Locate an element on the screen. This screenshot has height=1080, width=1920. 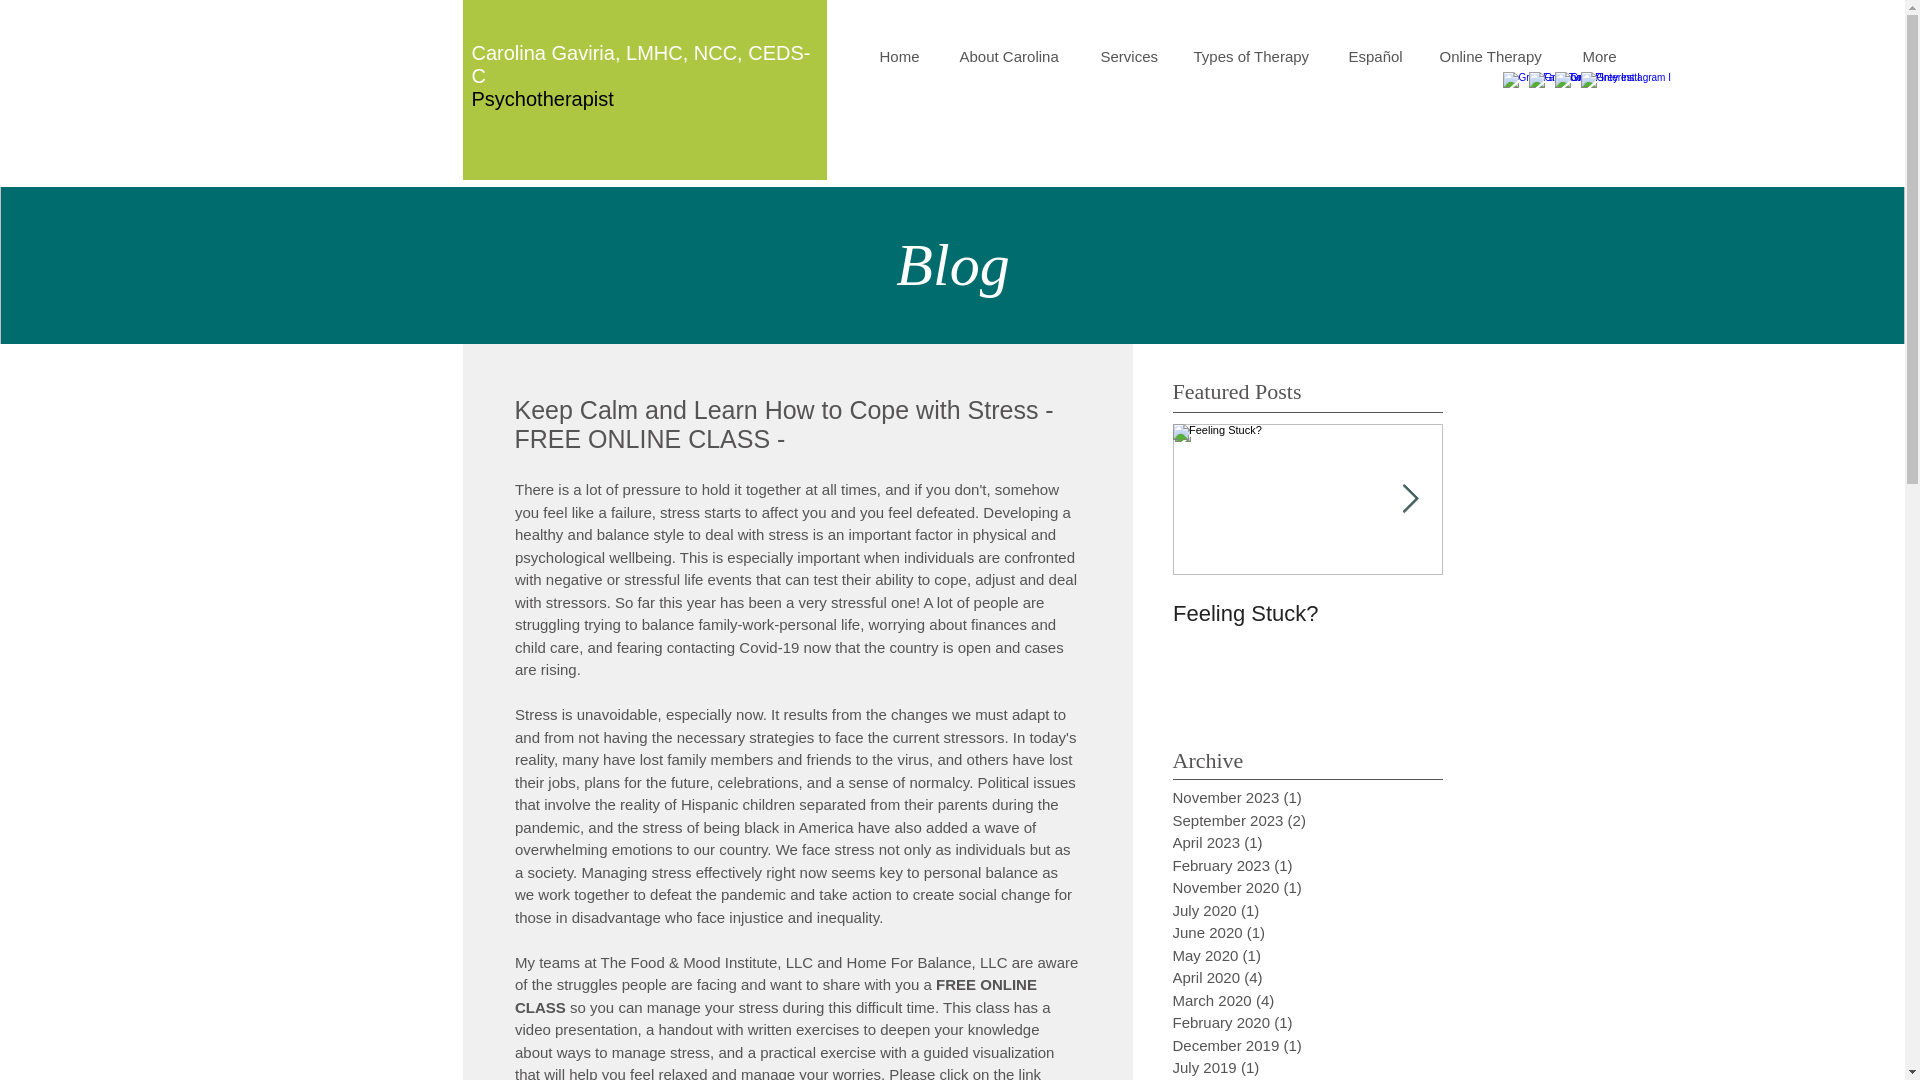
Services is located at coordinates (1132, 57).